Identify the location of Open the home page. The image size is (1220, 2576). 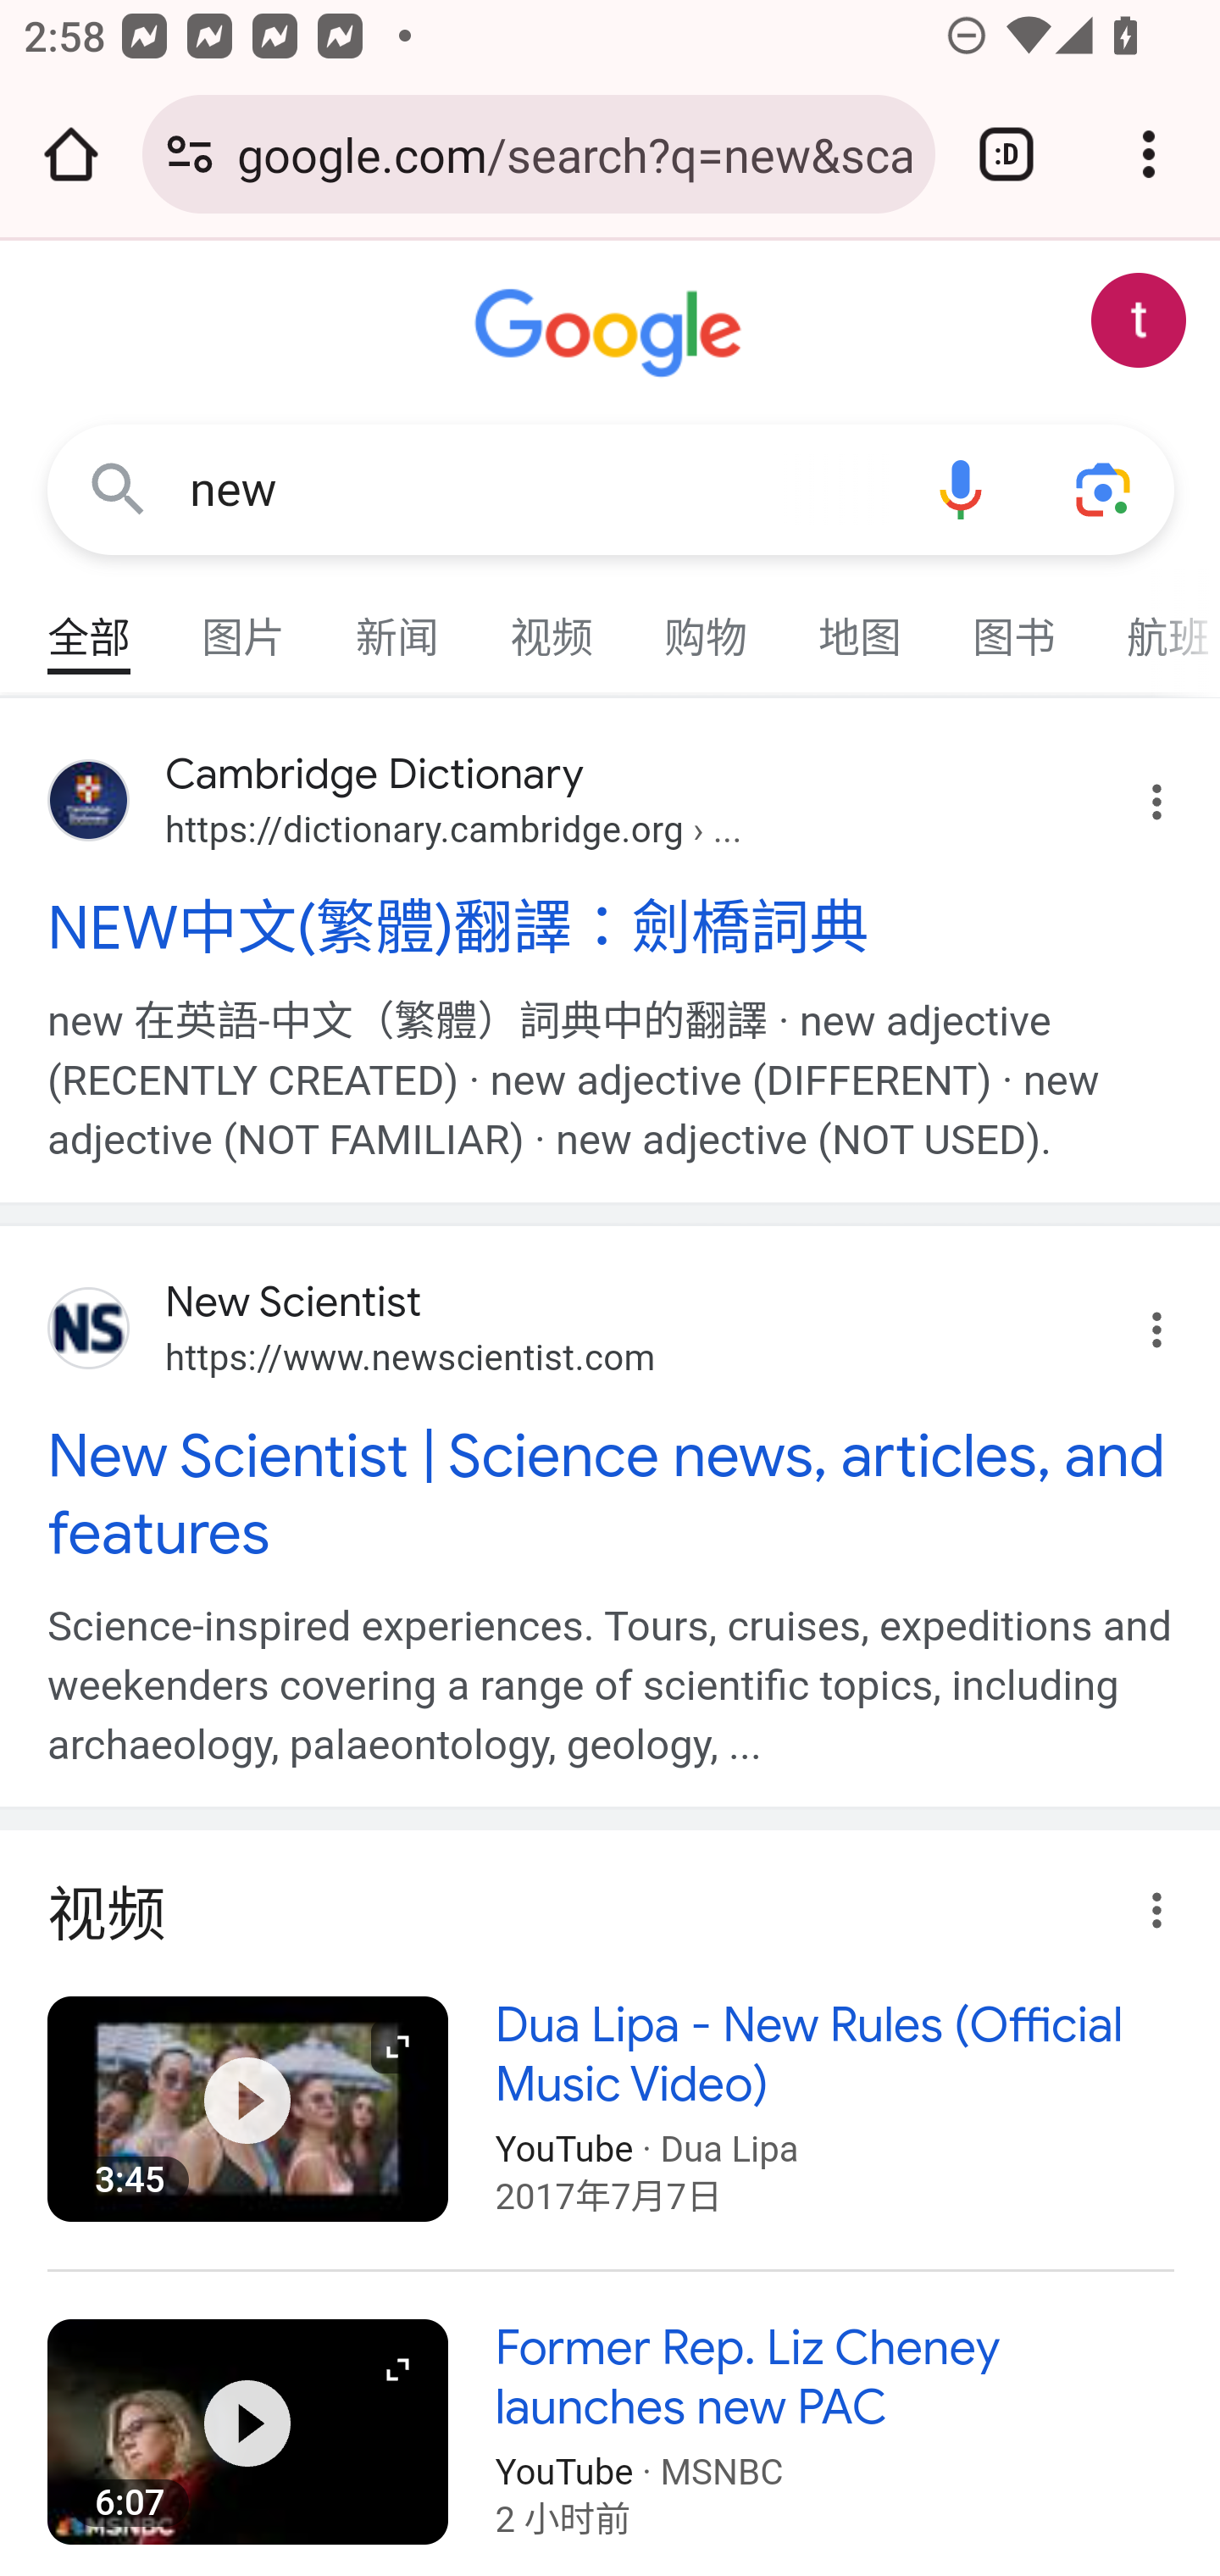
(71, 154).